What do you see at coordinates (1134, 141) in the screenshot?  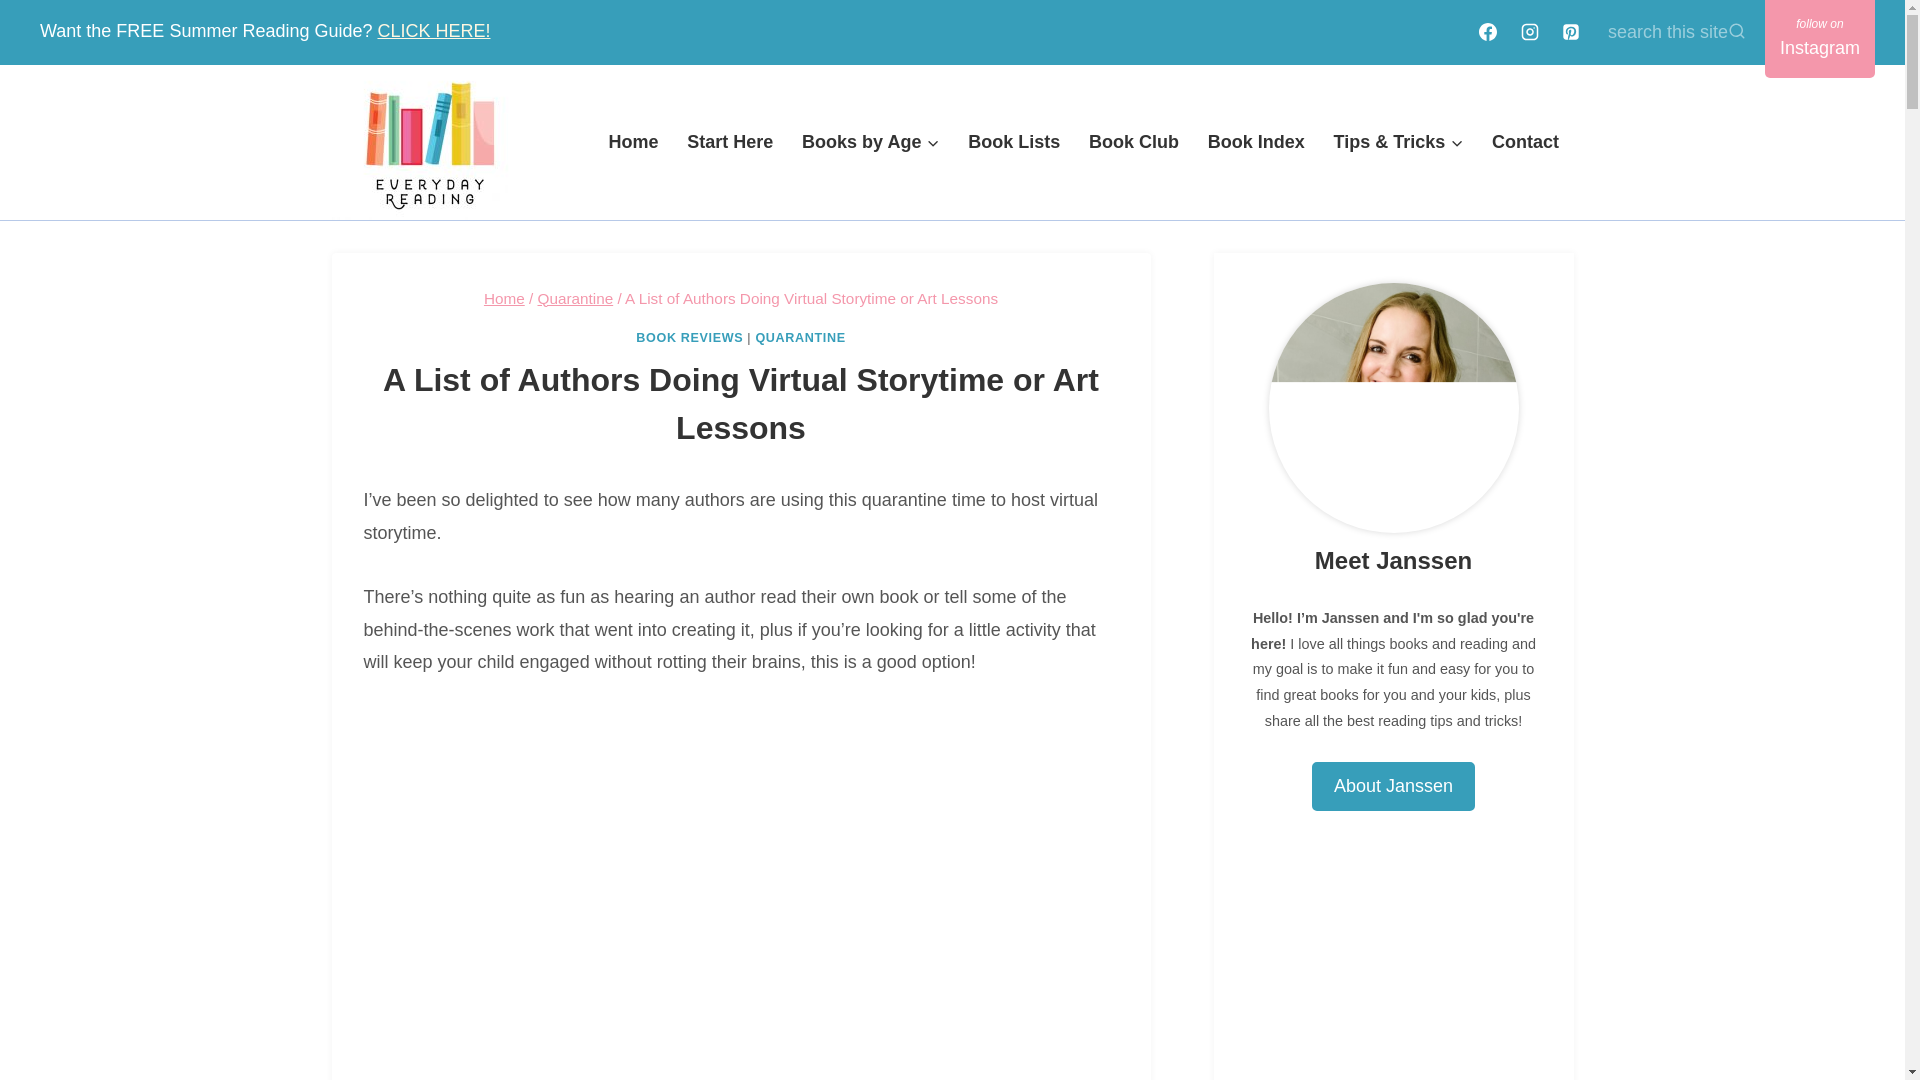 I see `Book Club` at bounding box center [1134, 141].